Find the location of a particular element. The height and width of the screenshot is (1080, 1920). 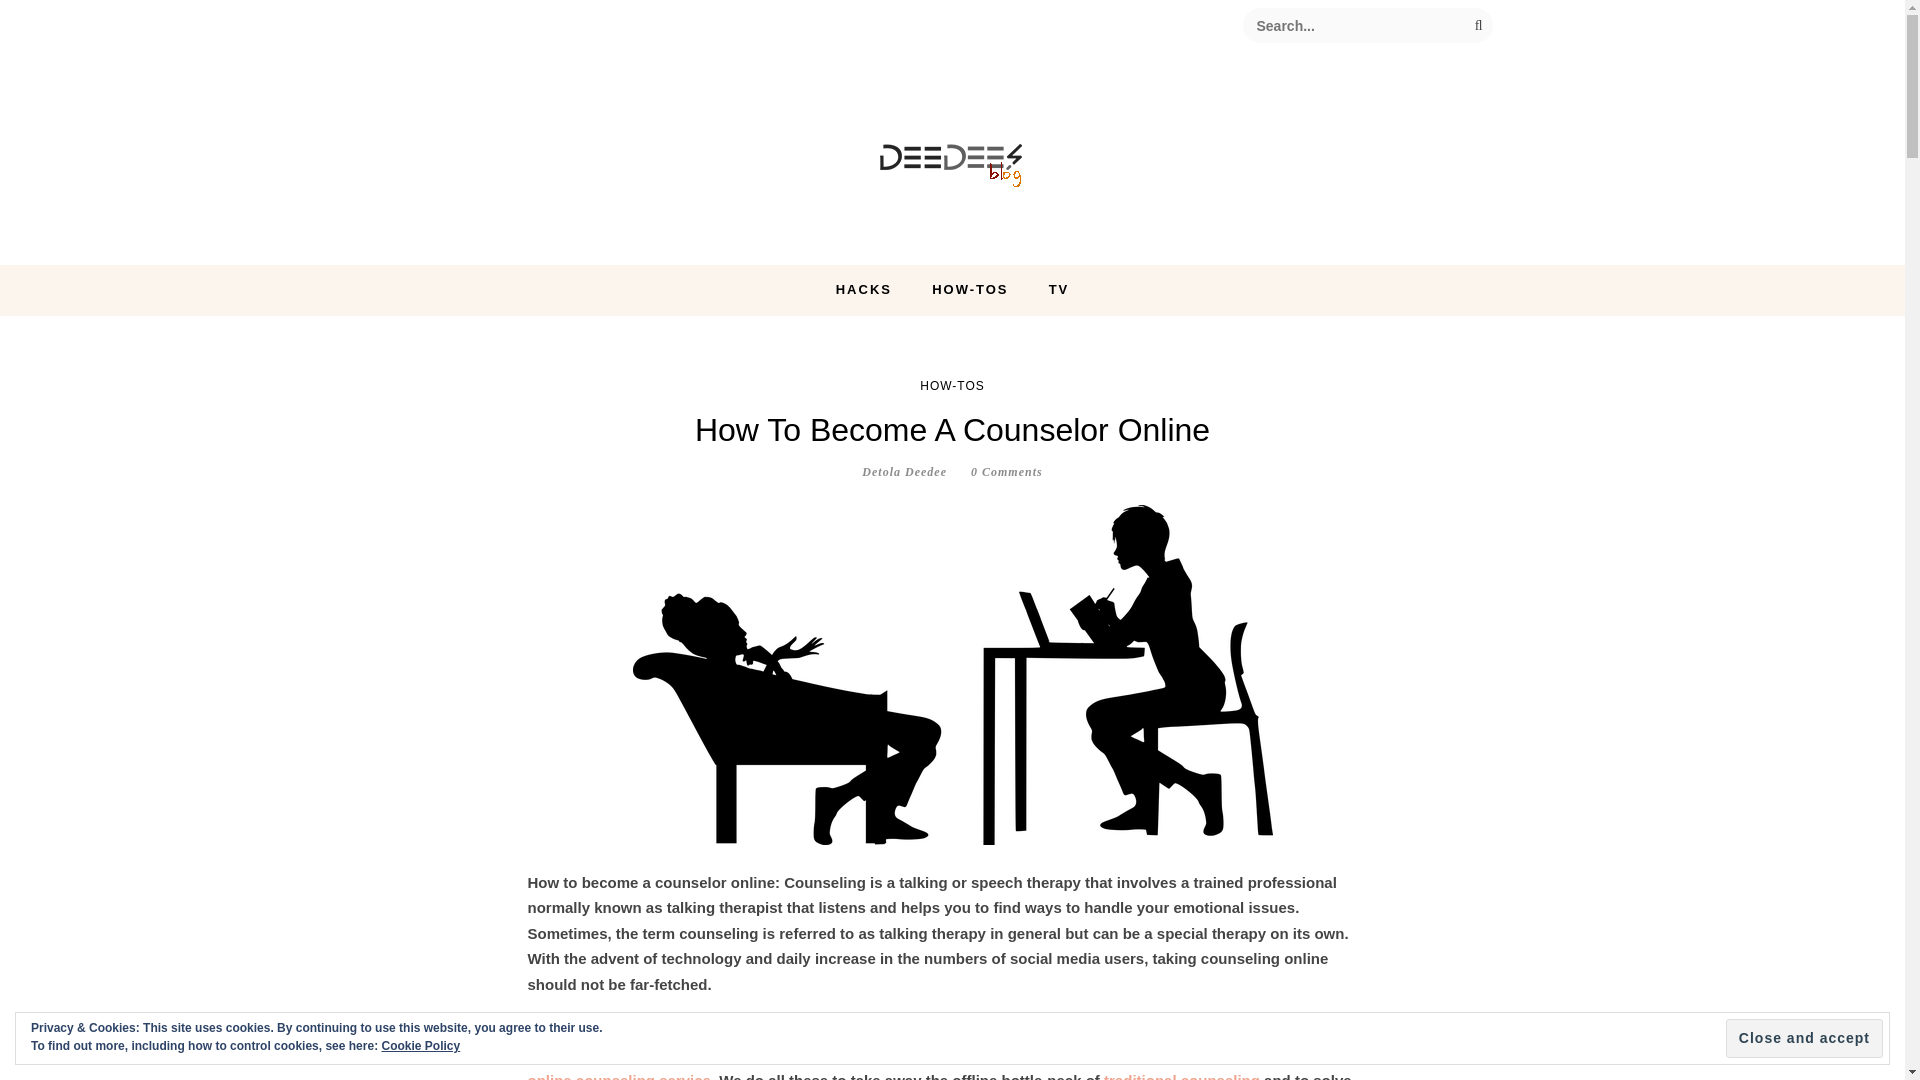

HOW-TOS is located at coordinates (952, 386).